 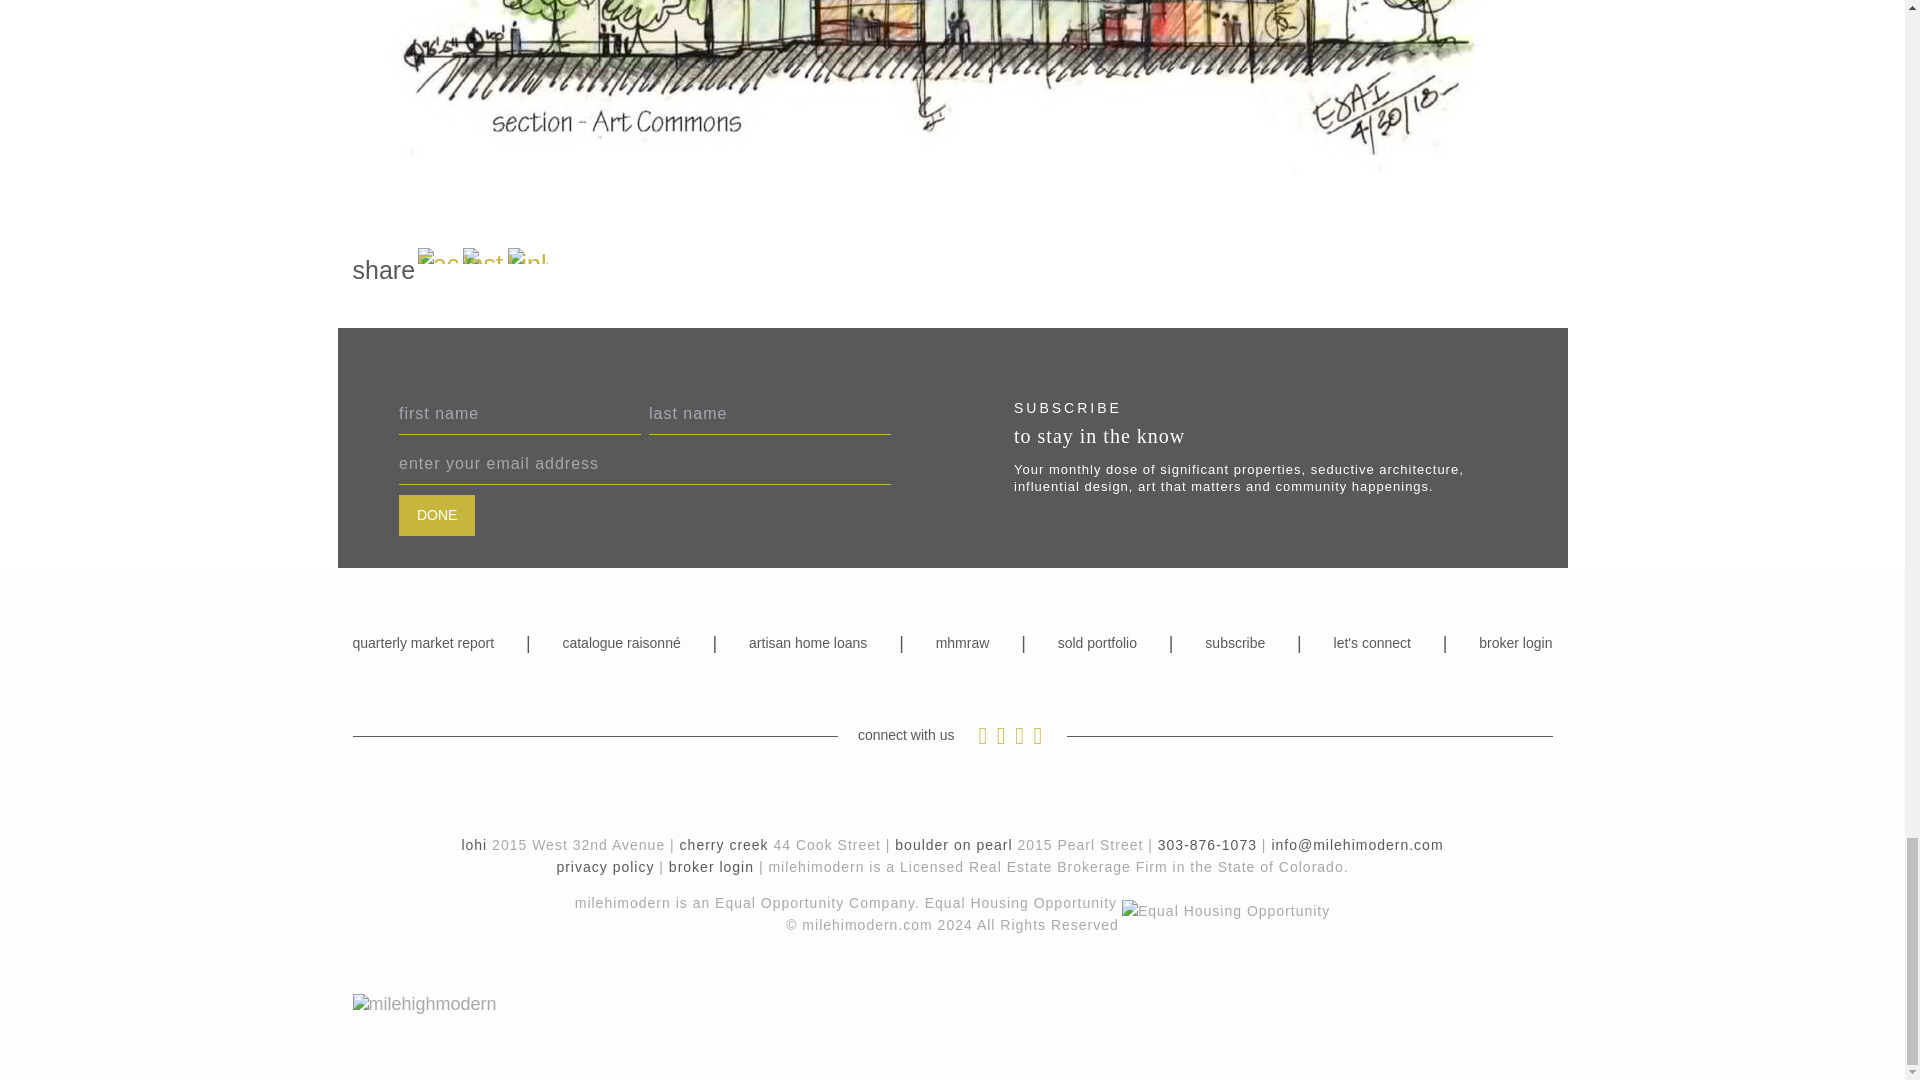 What do you see at coordinates (769, 415) in the screenshot?
I see `last name` at bounding box center [769, 415].